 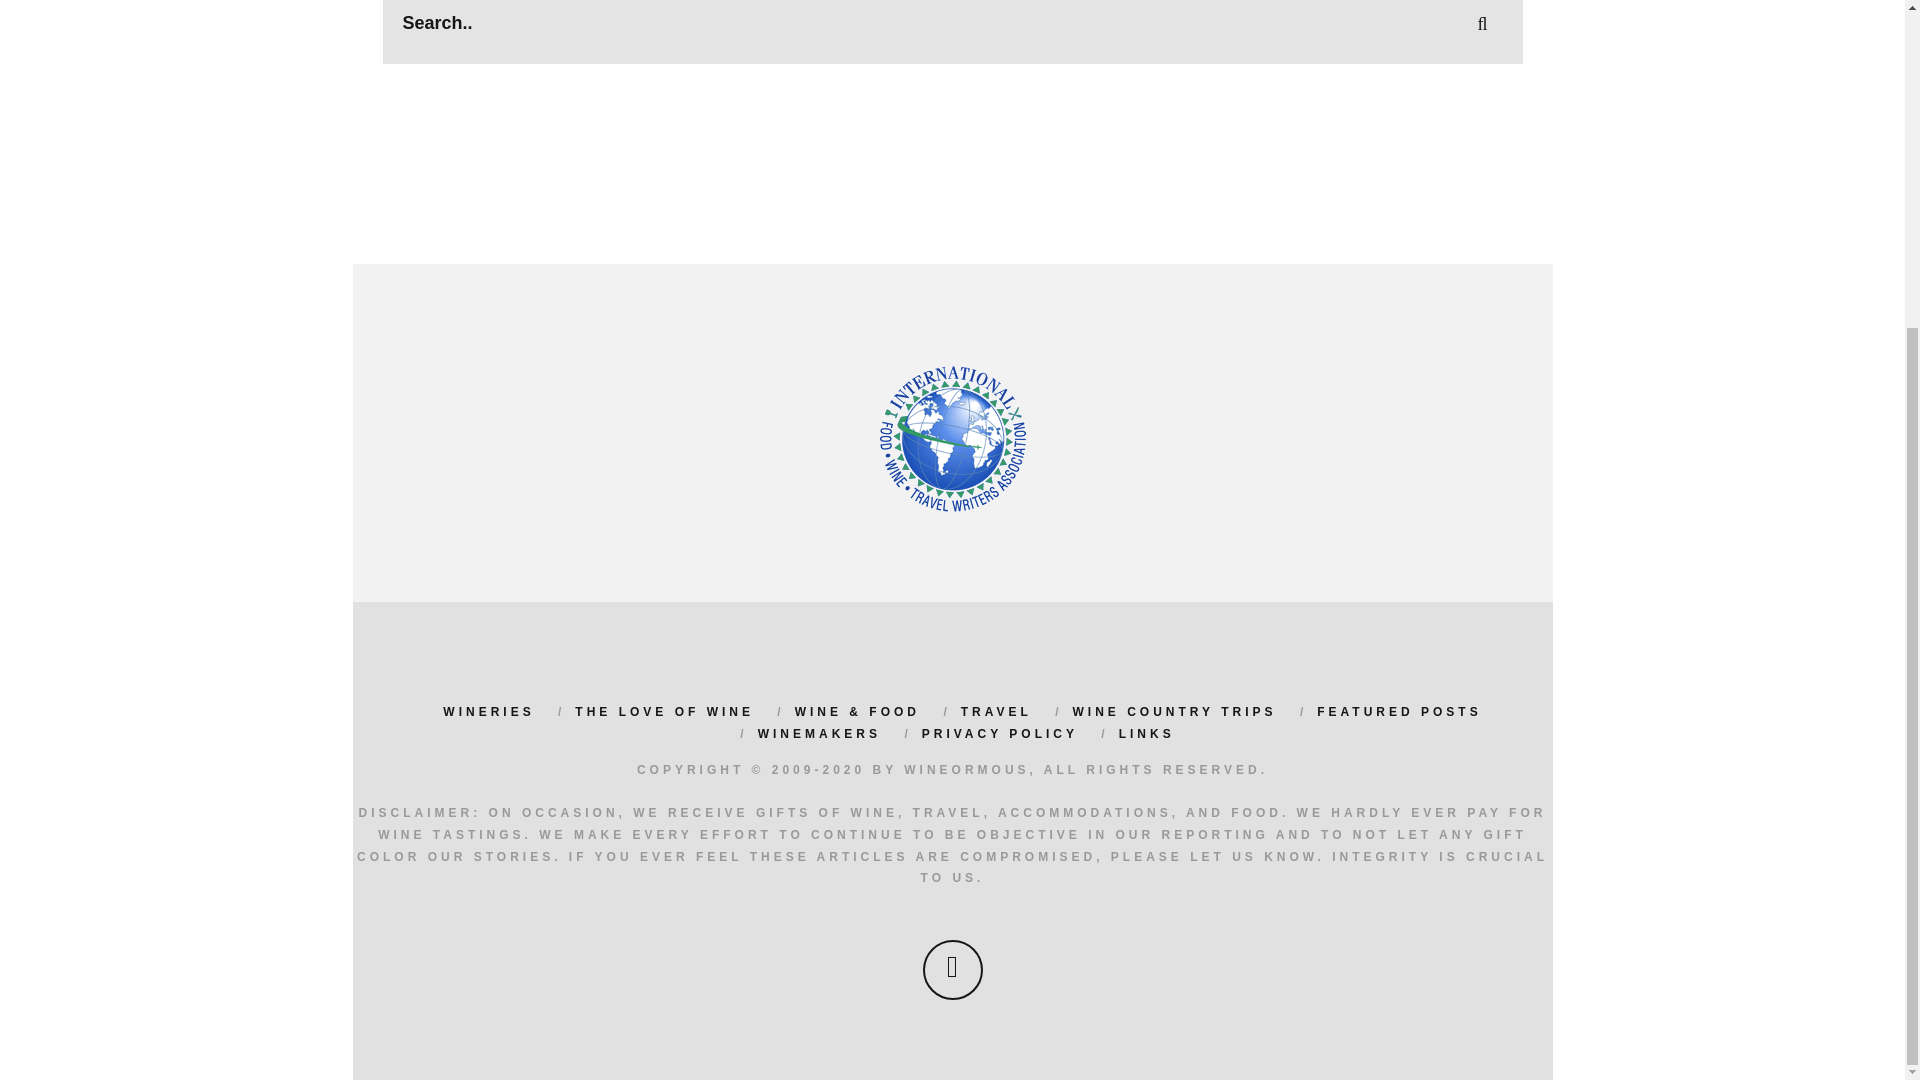 I want to click on LINKS, so click(x=1147, y=733).